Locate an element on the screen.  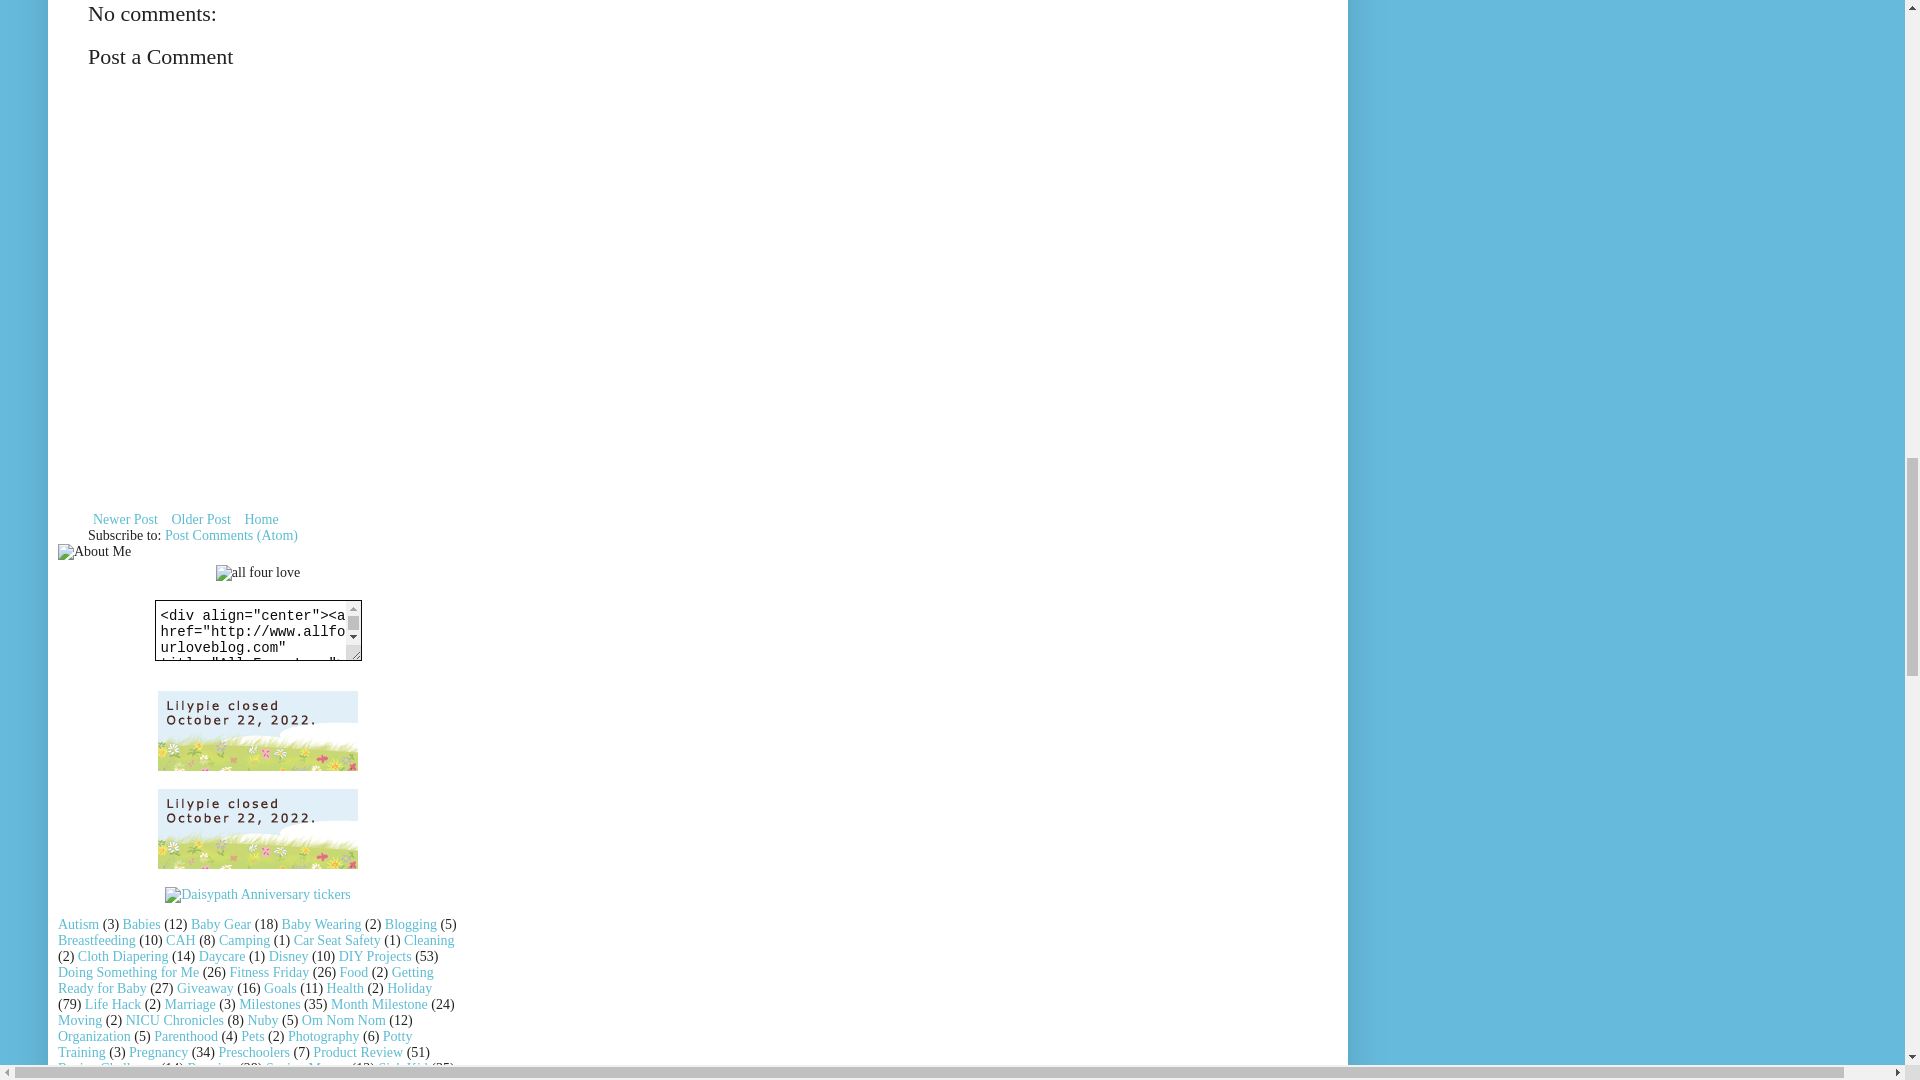
Breastfeeding is located at coordinates (96, 940).